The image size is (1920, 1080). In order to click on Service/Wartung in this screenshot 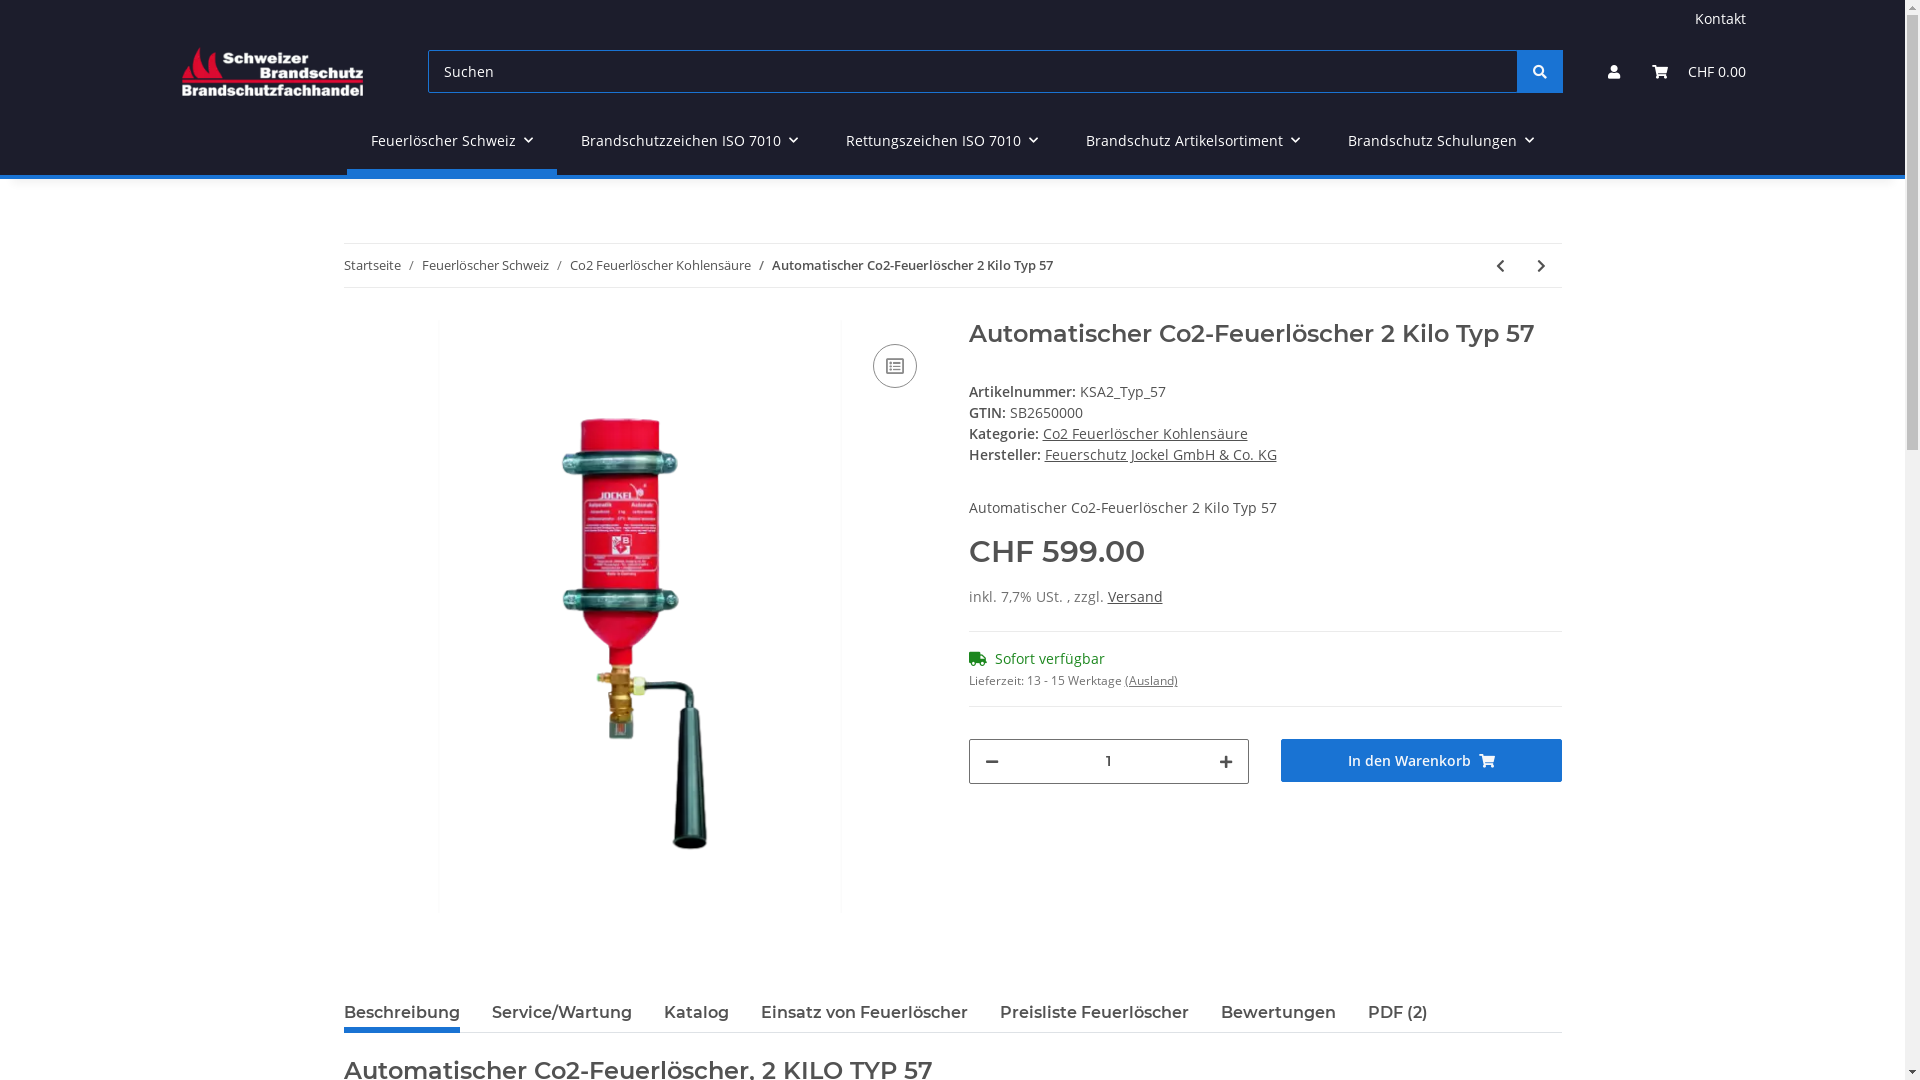, I will do `click(562, 1013)`.